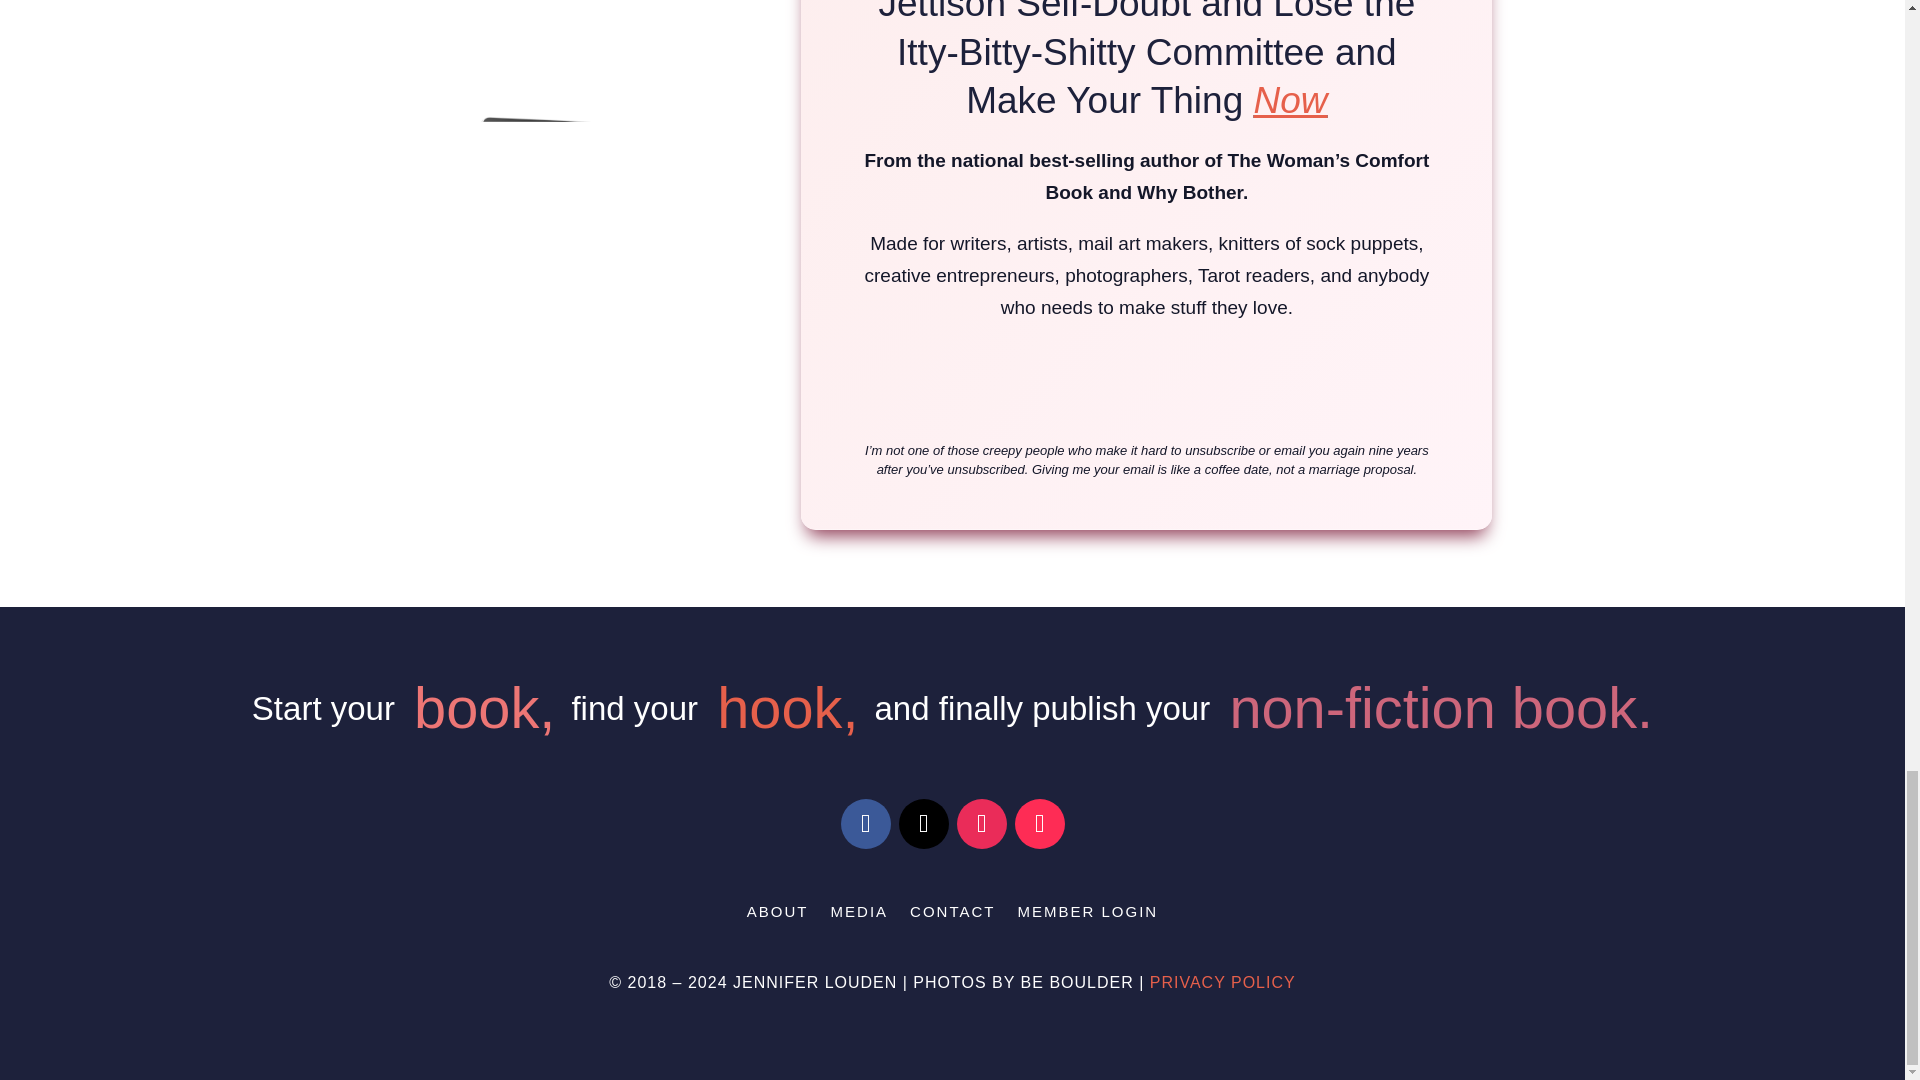 This screenshot has width=1920, height=1080. I want to click on Follow on X, so click(923, 824).